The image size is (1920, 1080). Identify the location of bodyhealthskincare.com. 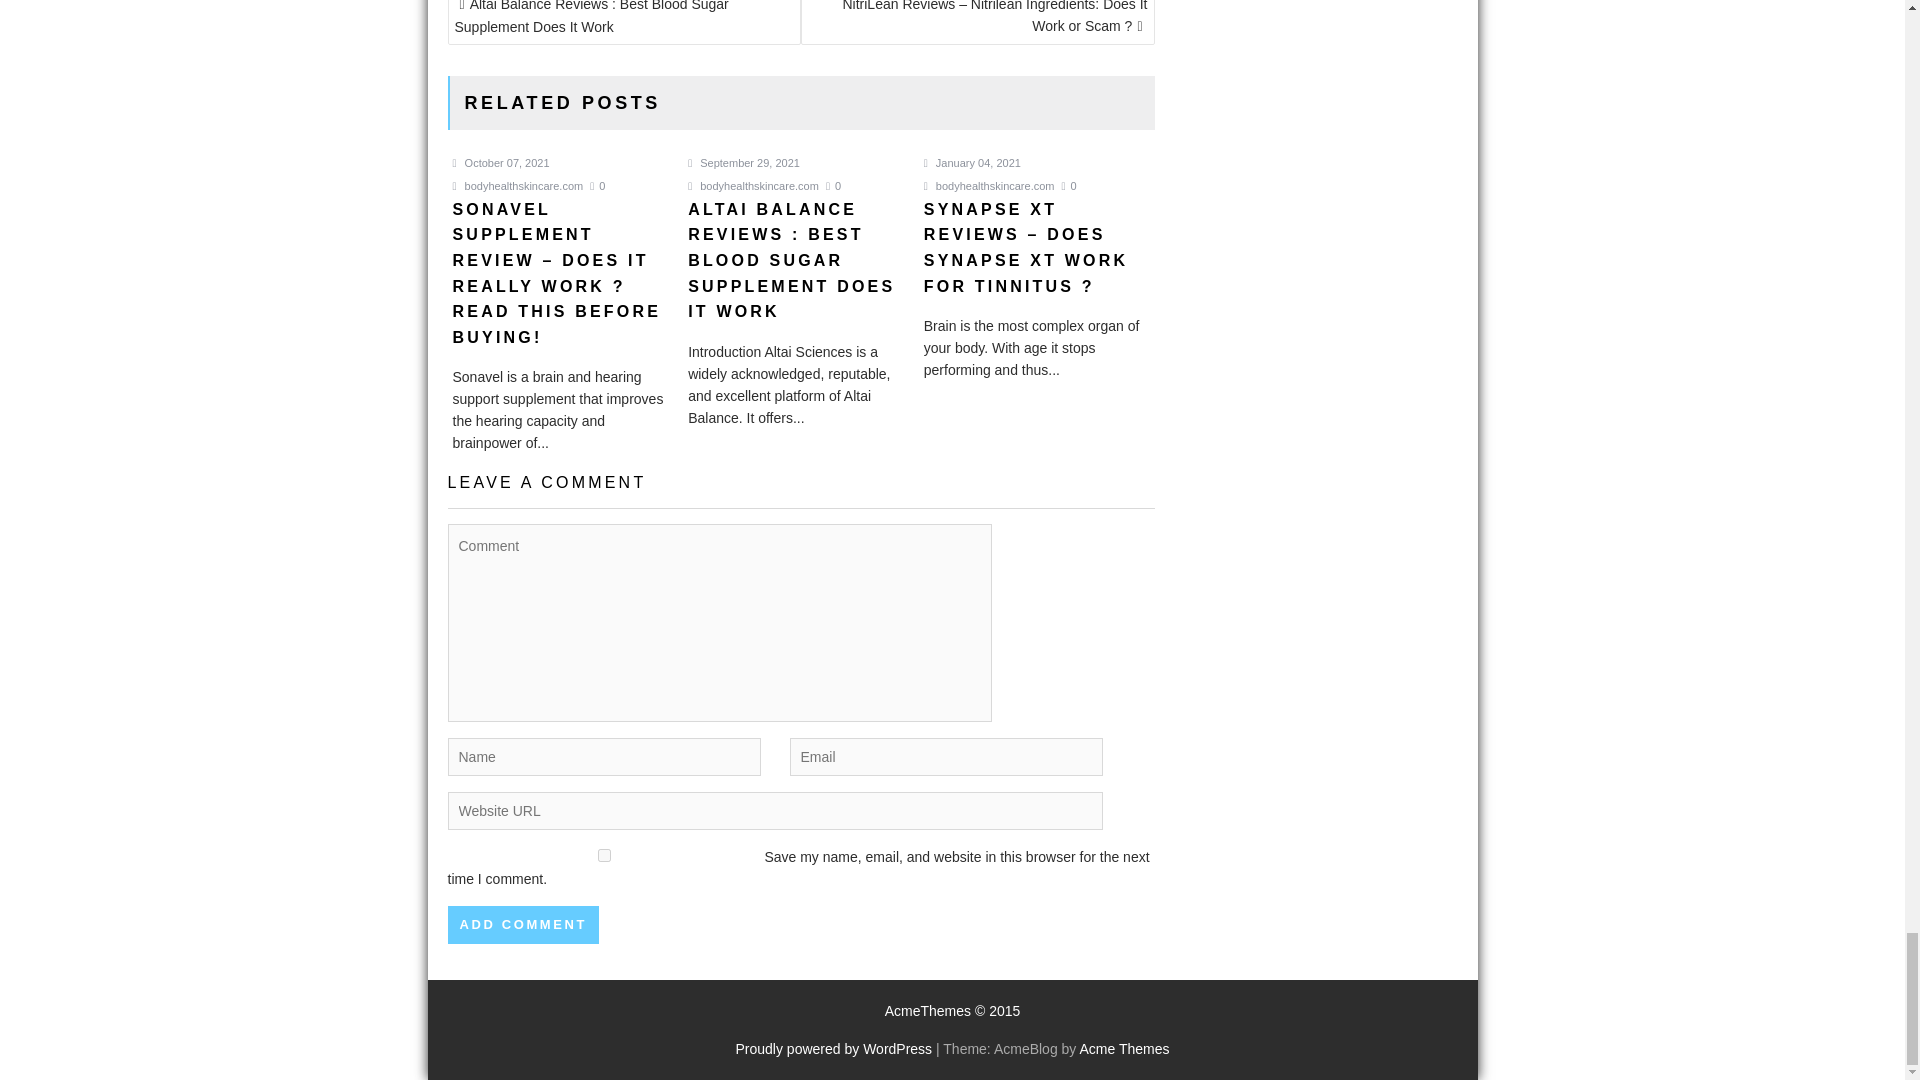
(988, 186).